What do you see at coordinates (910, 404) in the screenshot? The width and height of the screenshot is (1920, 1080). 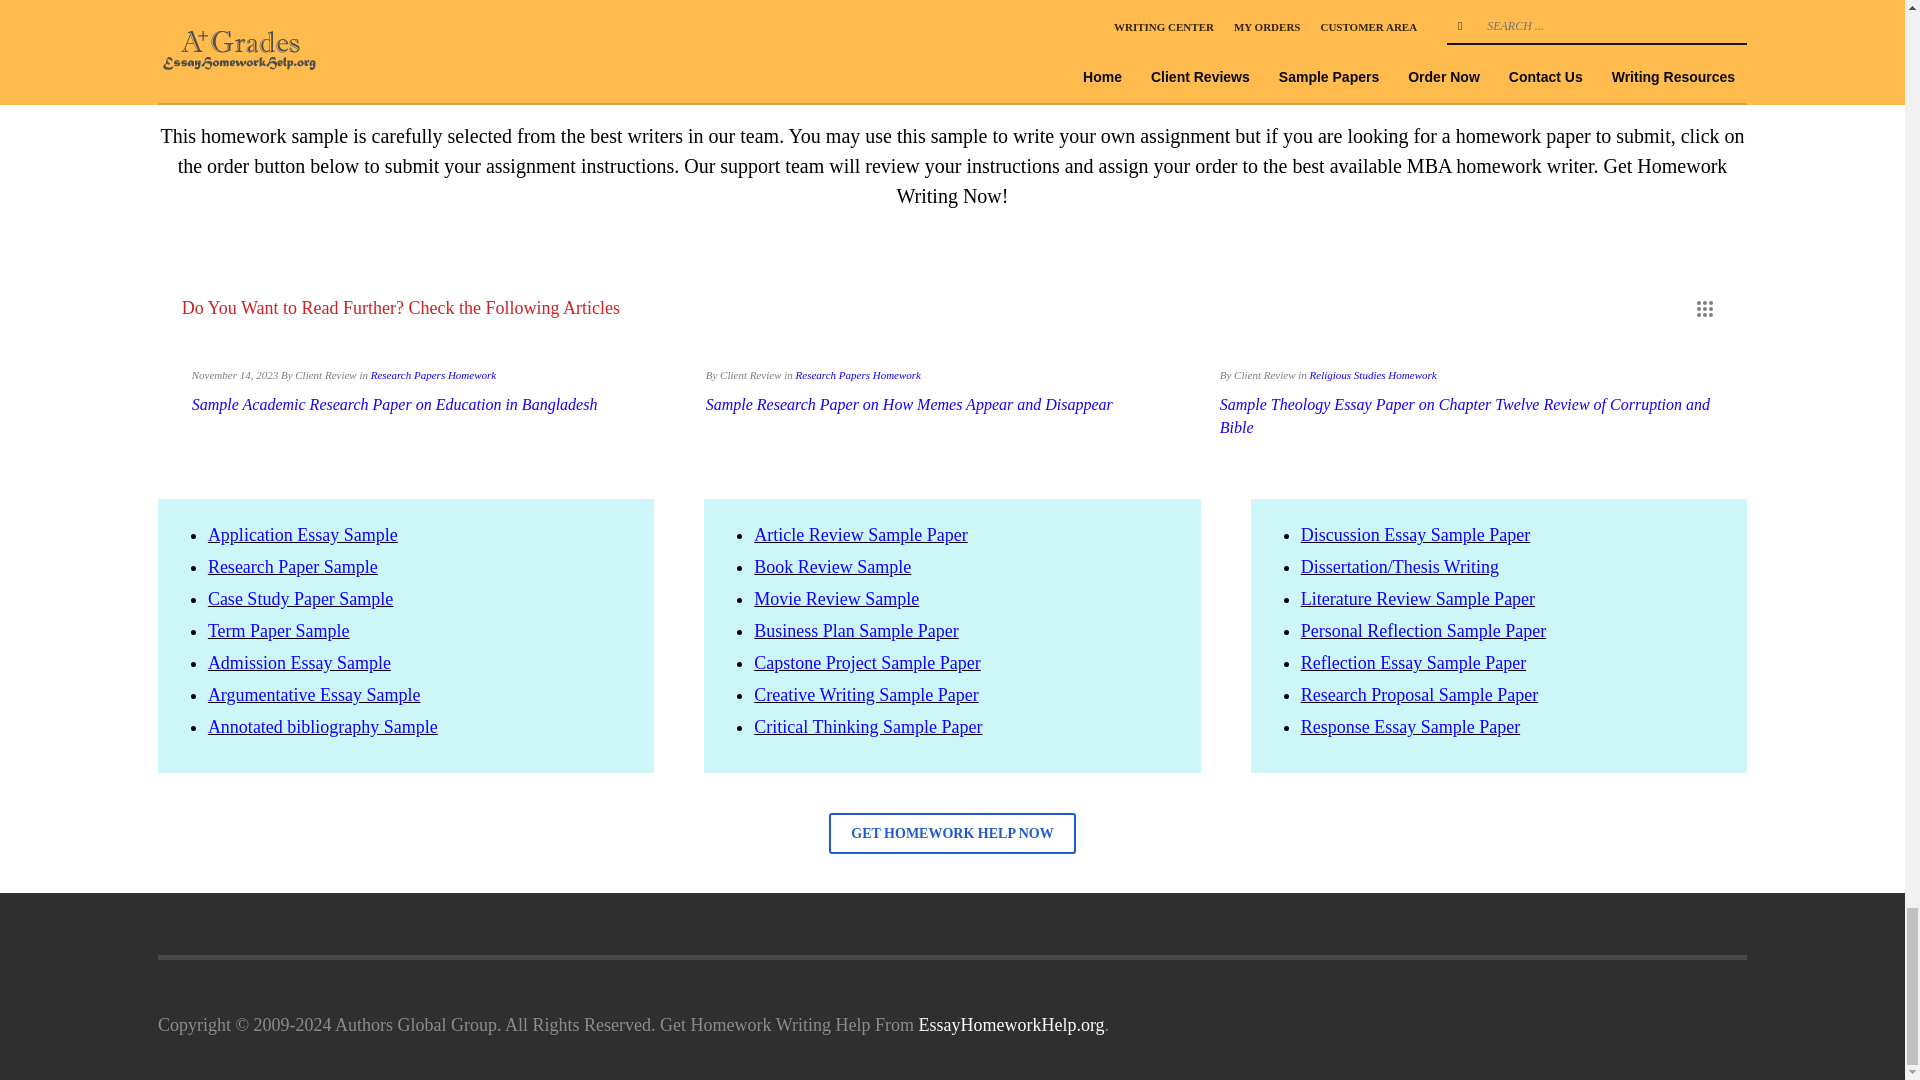 I see `Sample Research Paper on How Memes Appear and Disappear` at bounding box center [910, 404].